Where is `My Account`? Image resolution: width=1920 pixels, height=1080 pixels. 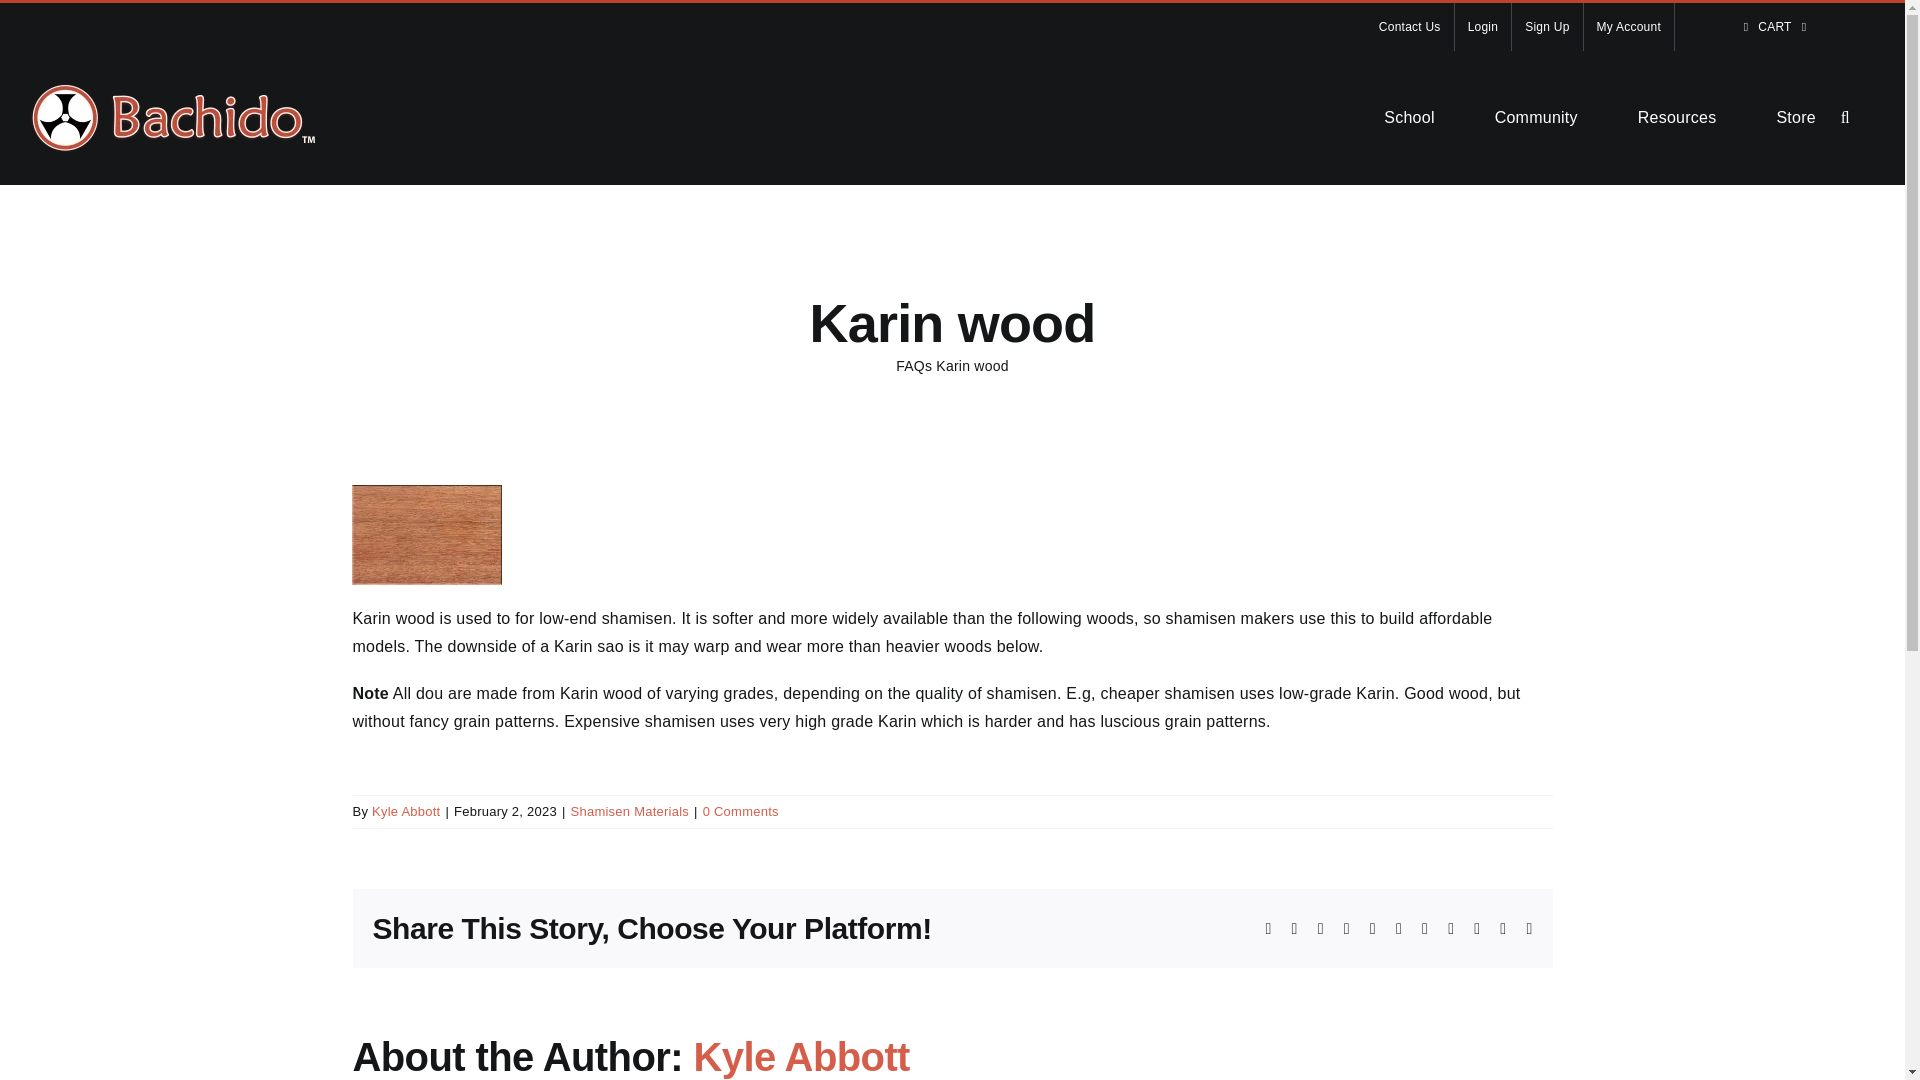
My Account is located at coordinates (1629, 26).